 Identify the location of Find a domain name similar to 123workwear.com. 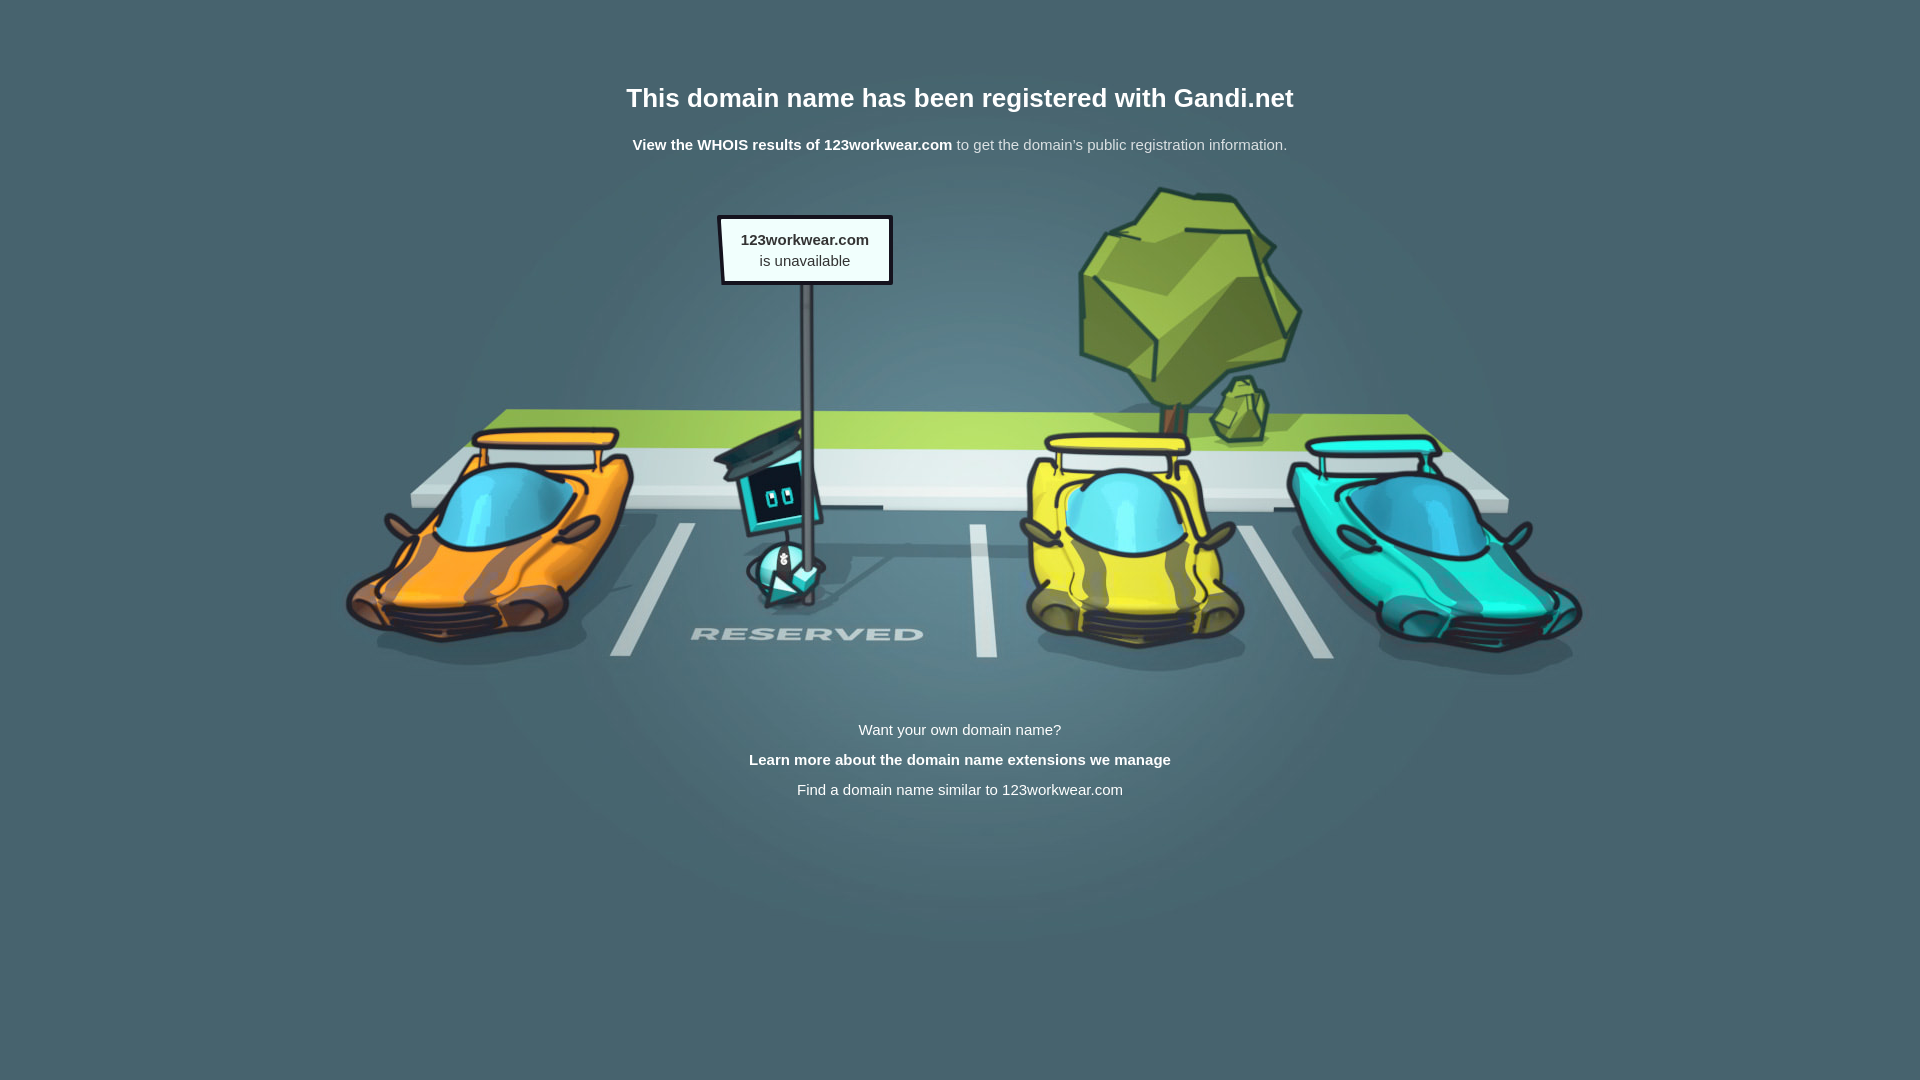
(960, 790).